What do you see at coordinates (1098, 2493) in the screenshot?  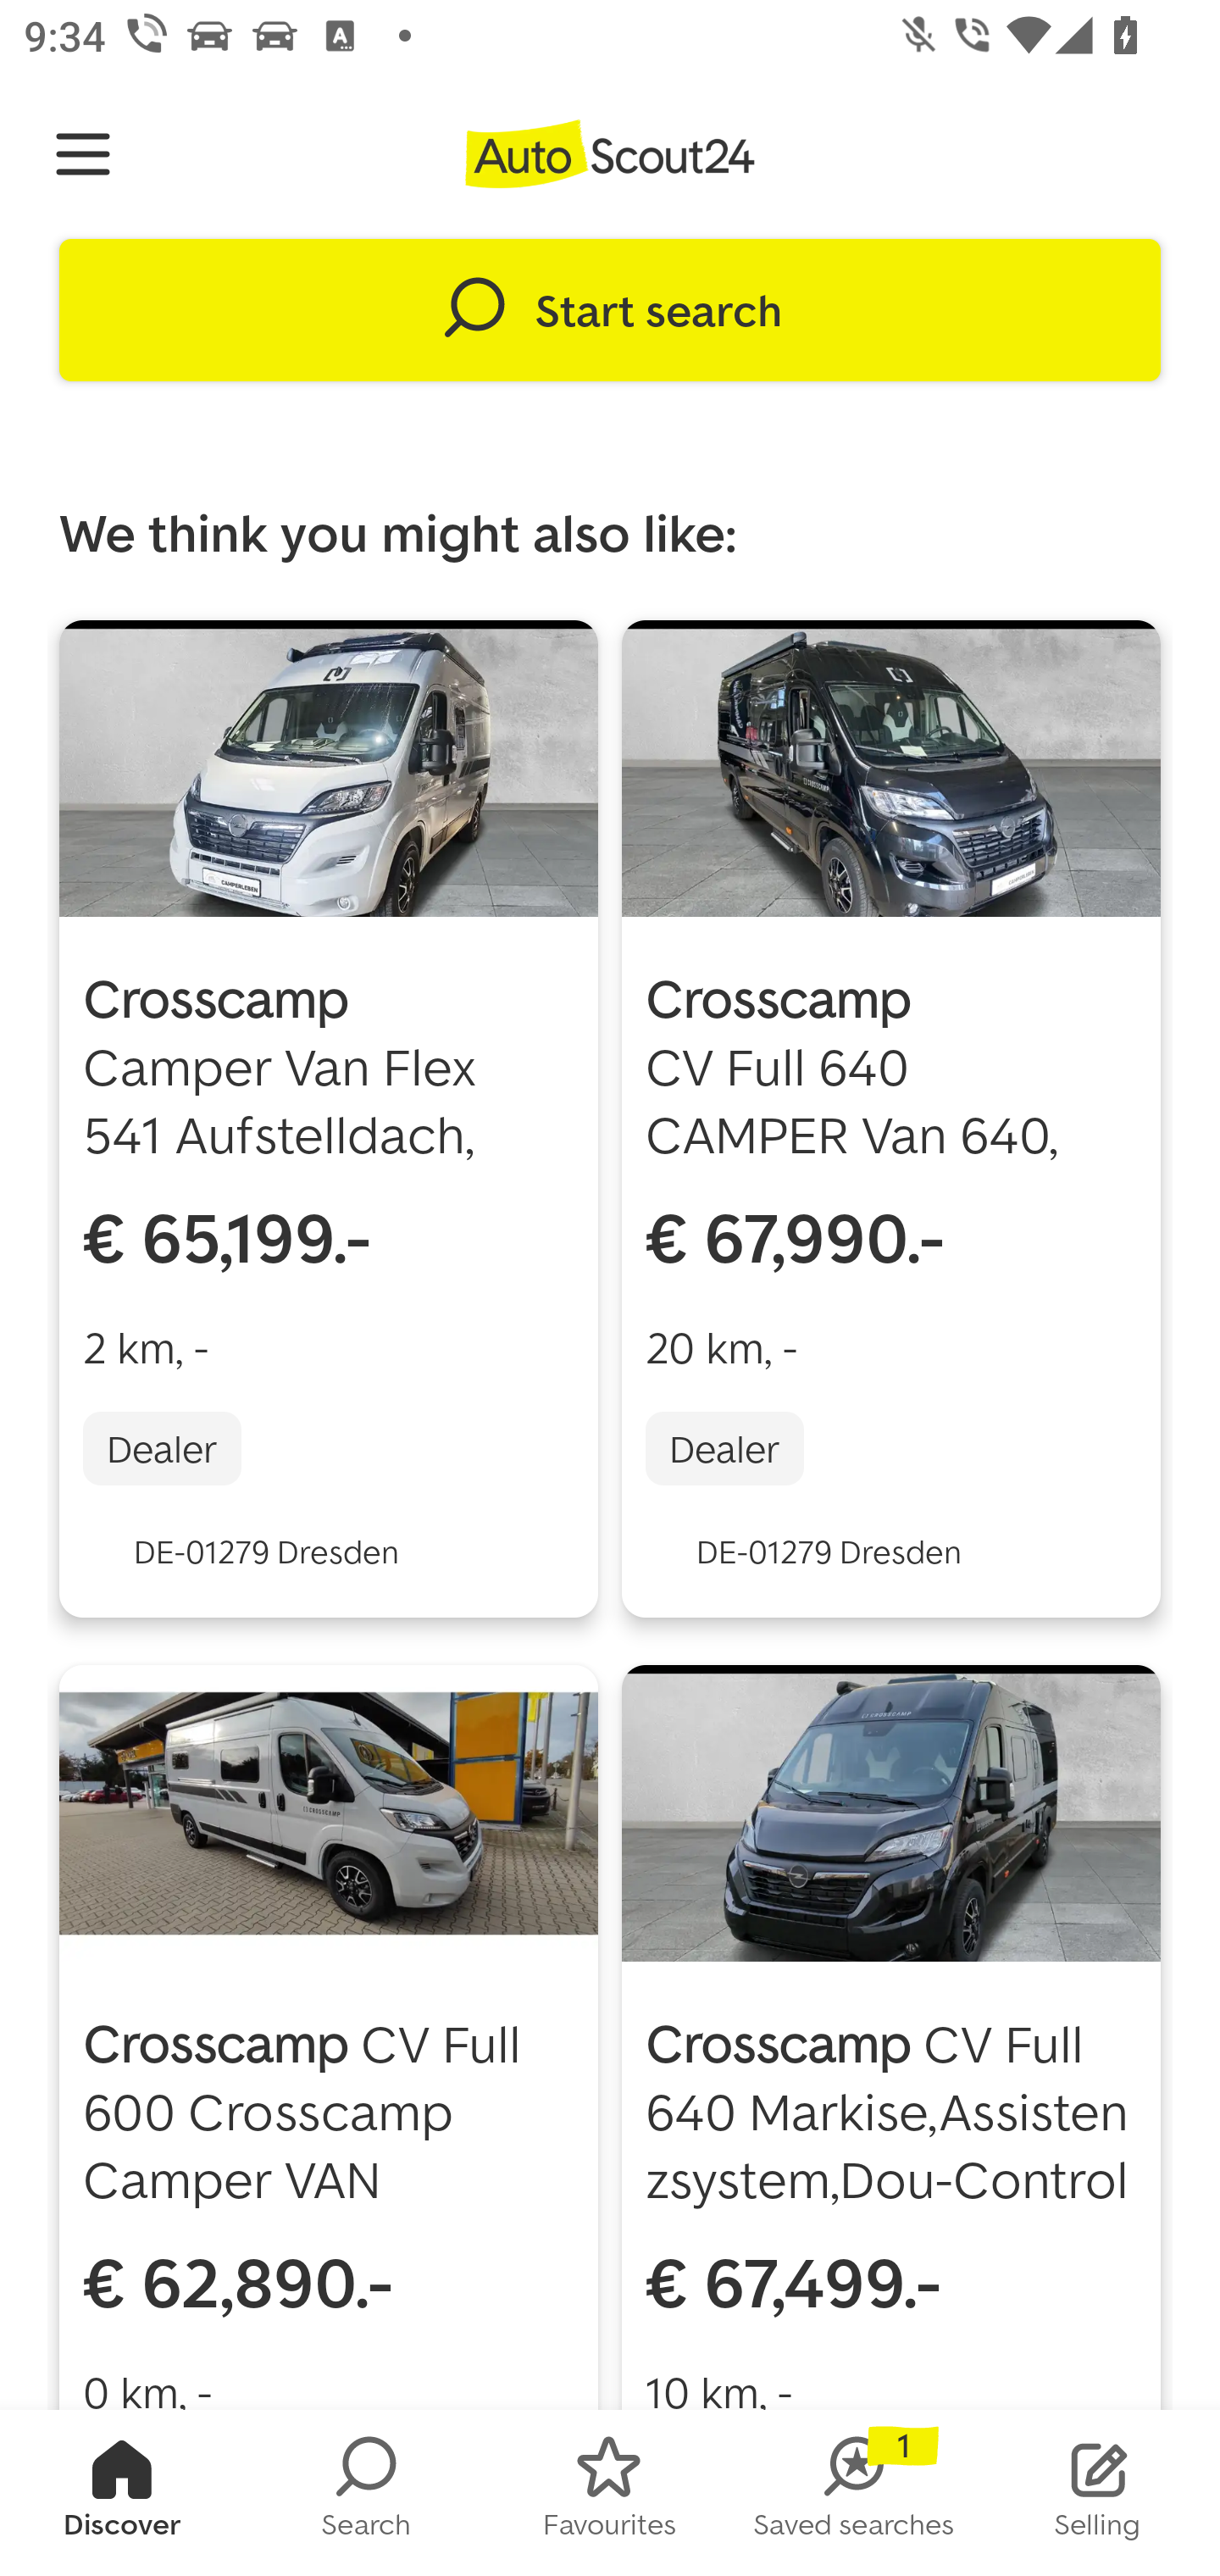 I see `STOCK_LIST Selling` at bounding box center [1098, 2493].